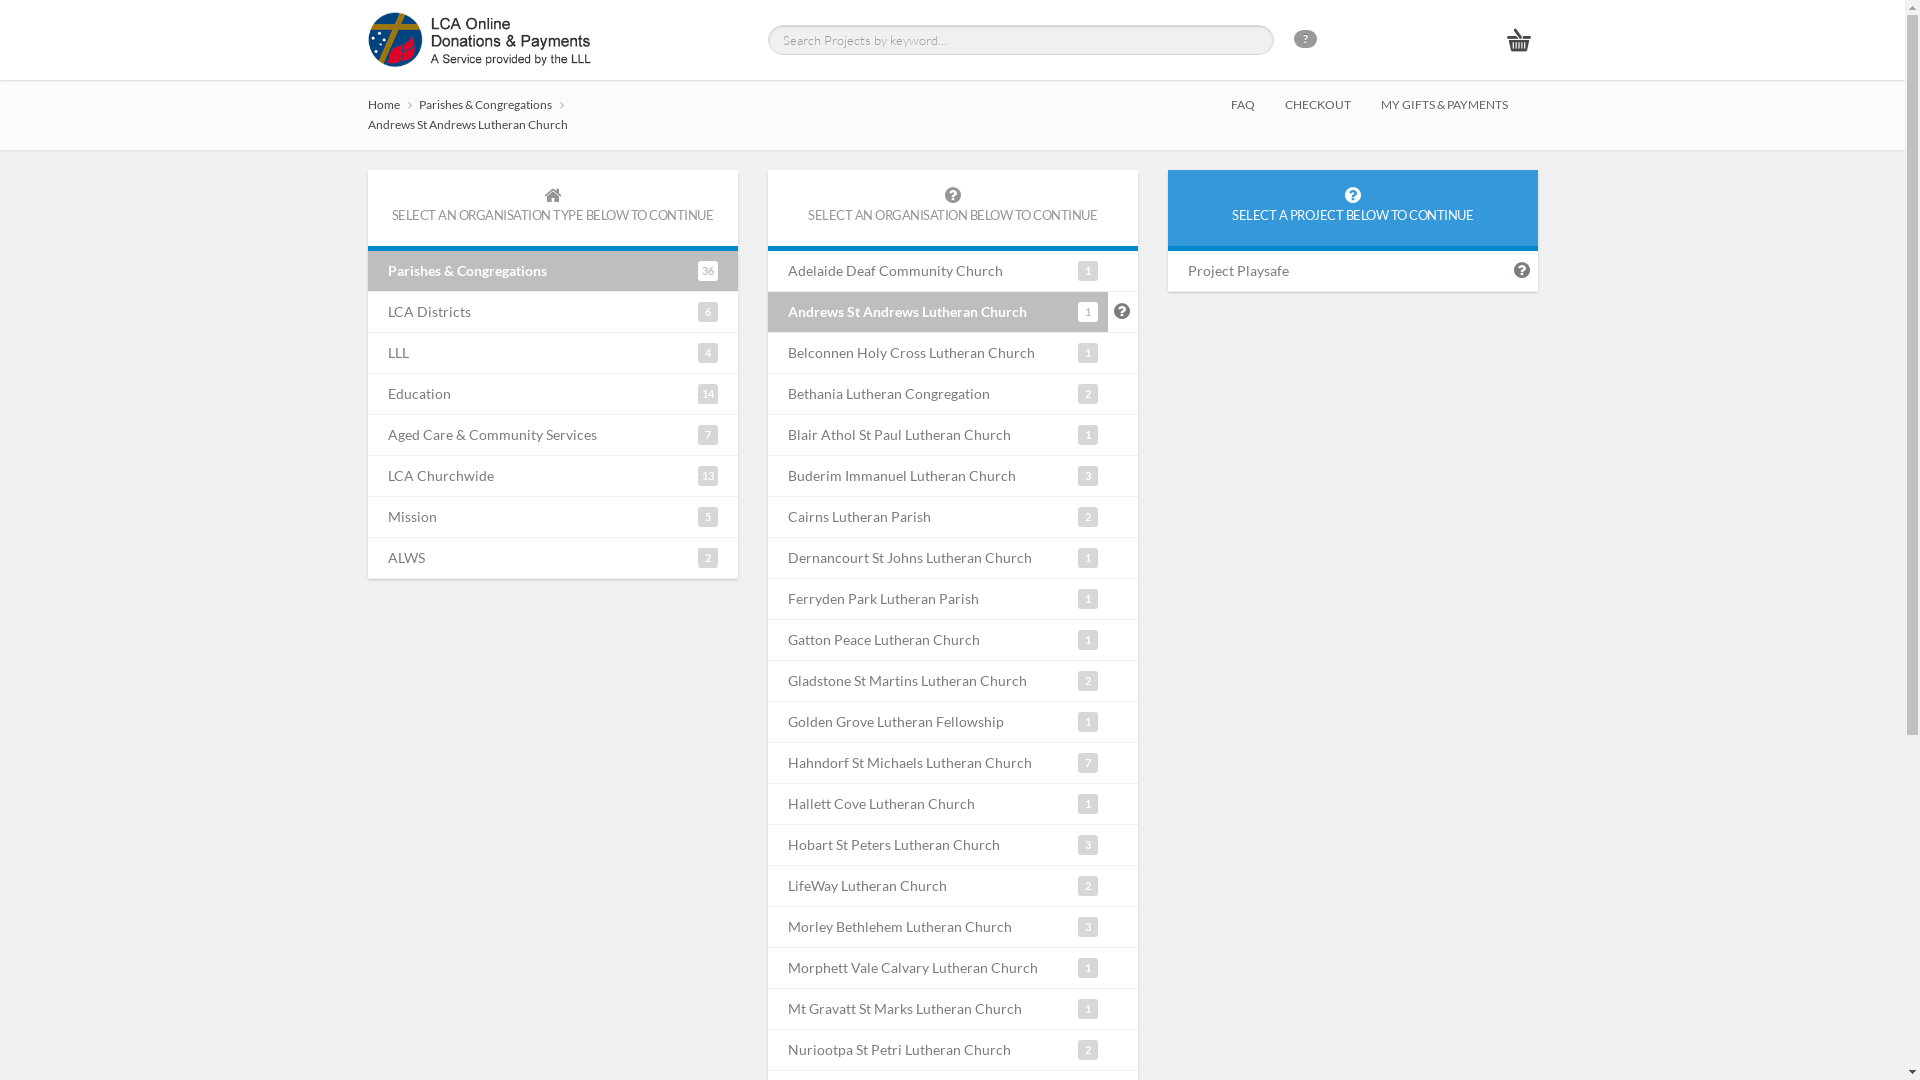 The image size is (1920, 1080). I want to click on 1
Golden Grove Lutheran Fellowship, so click(938, 722).